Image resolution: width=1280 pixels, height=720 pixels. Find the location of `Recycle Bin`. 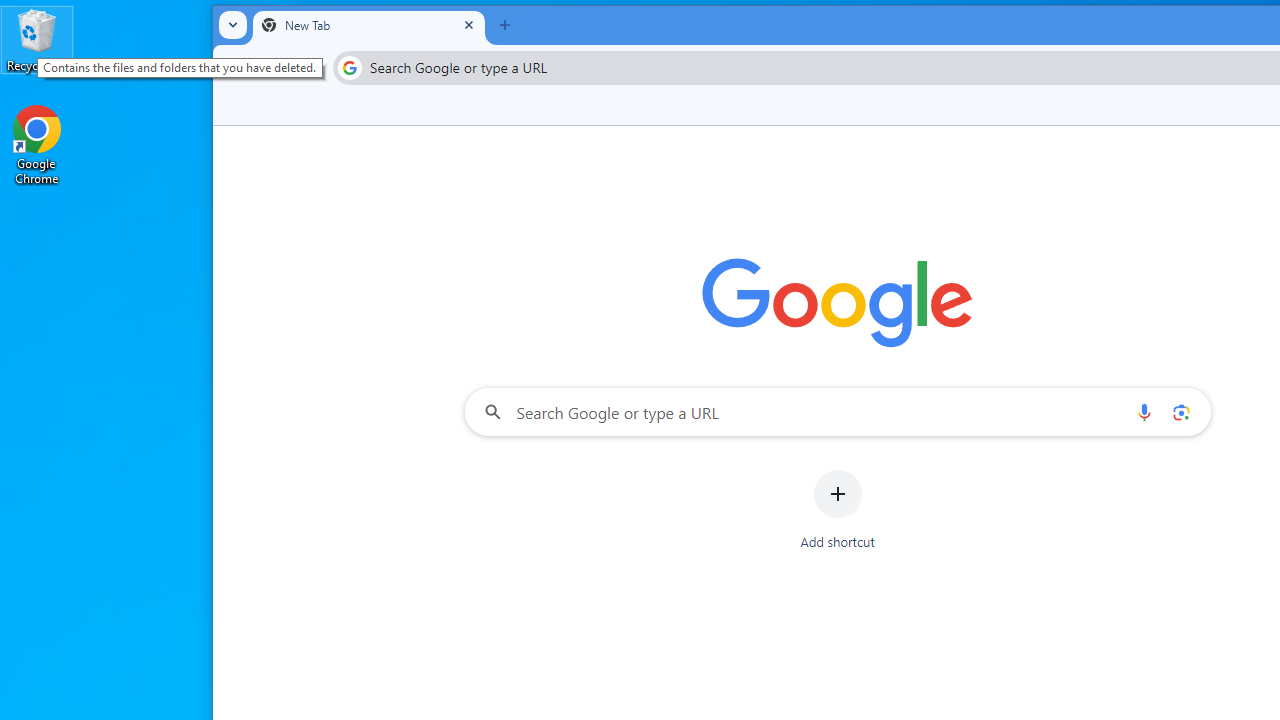

Recycle Bin is located at coordinates (37, 40).